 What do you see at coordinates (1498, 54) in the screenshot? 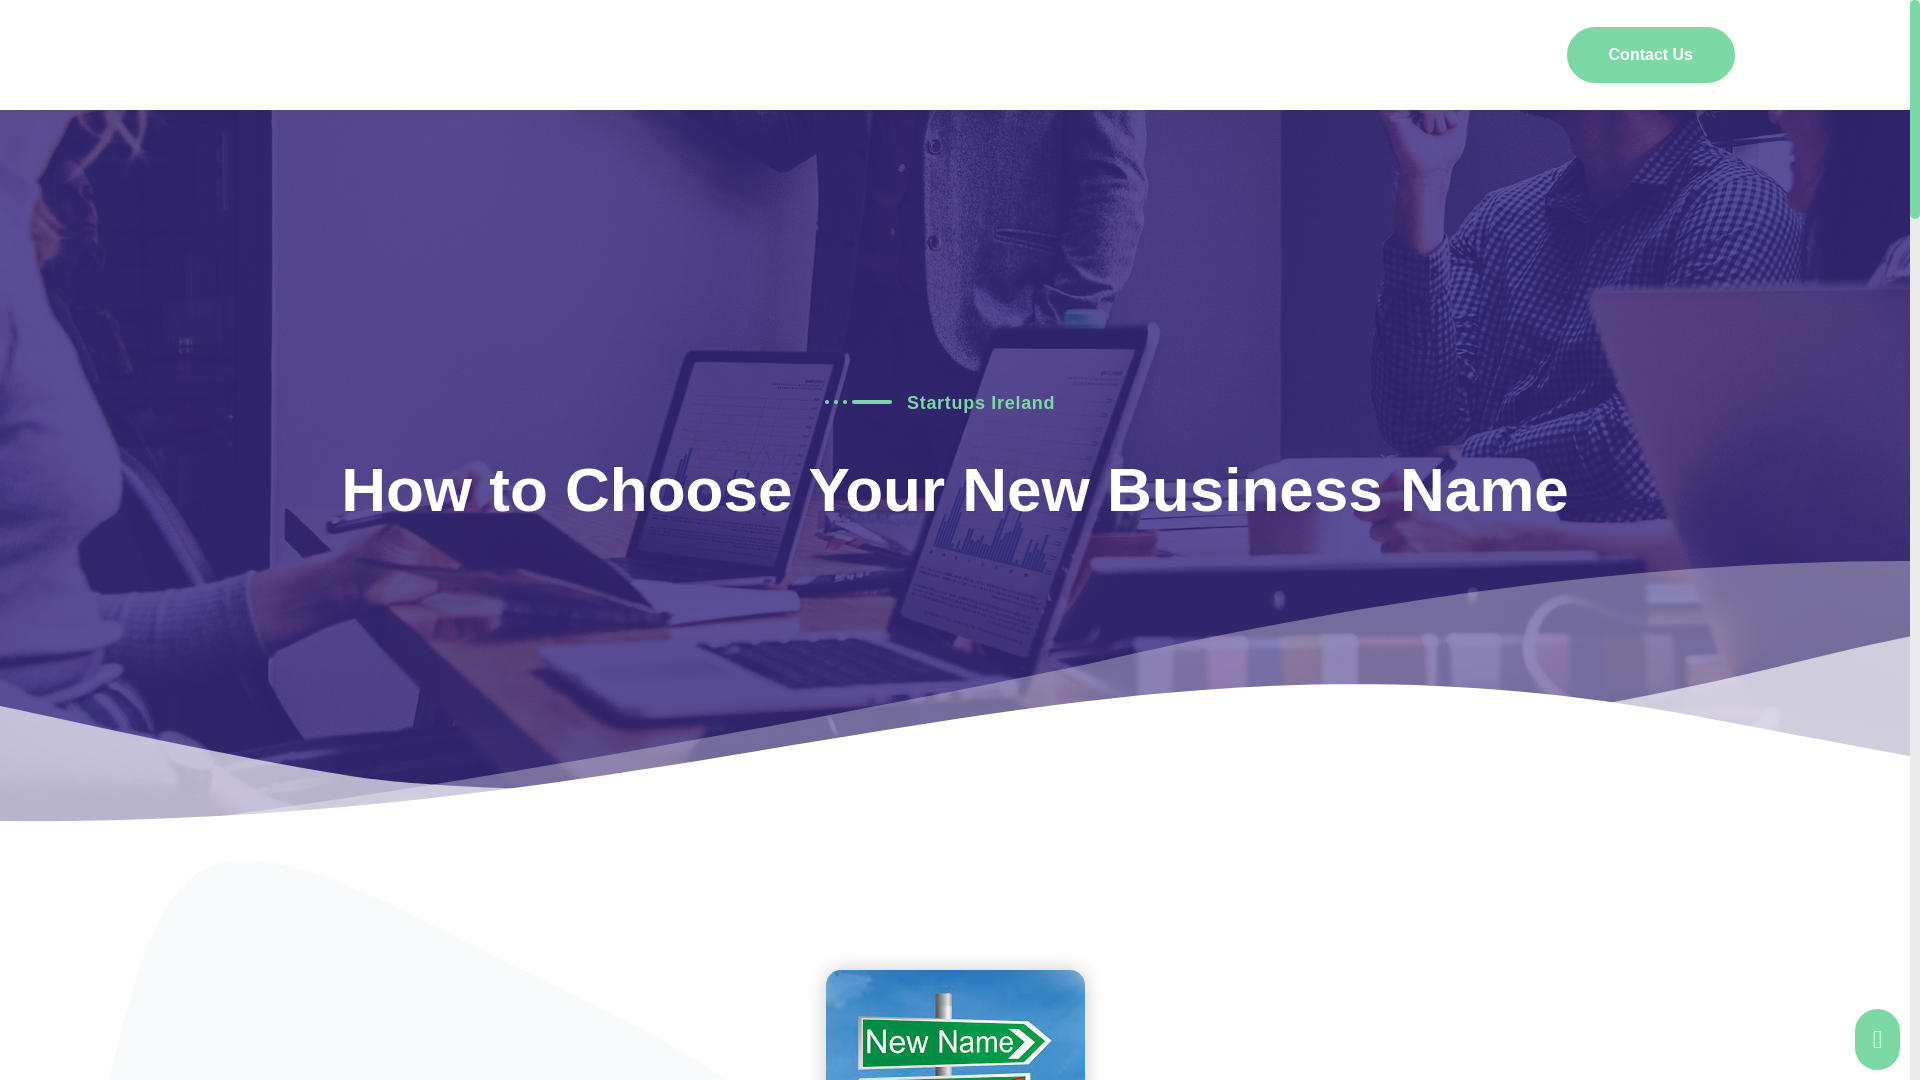
I see `Awards` at bounding box center [1498, 54].